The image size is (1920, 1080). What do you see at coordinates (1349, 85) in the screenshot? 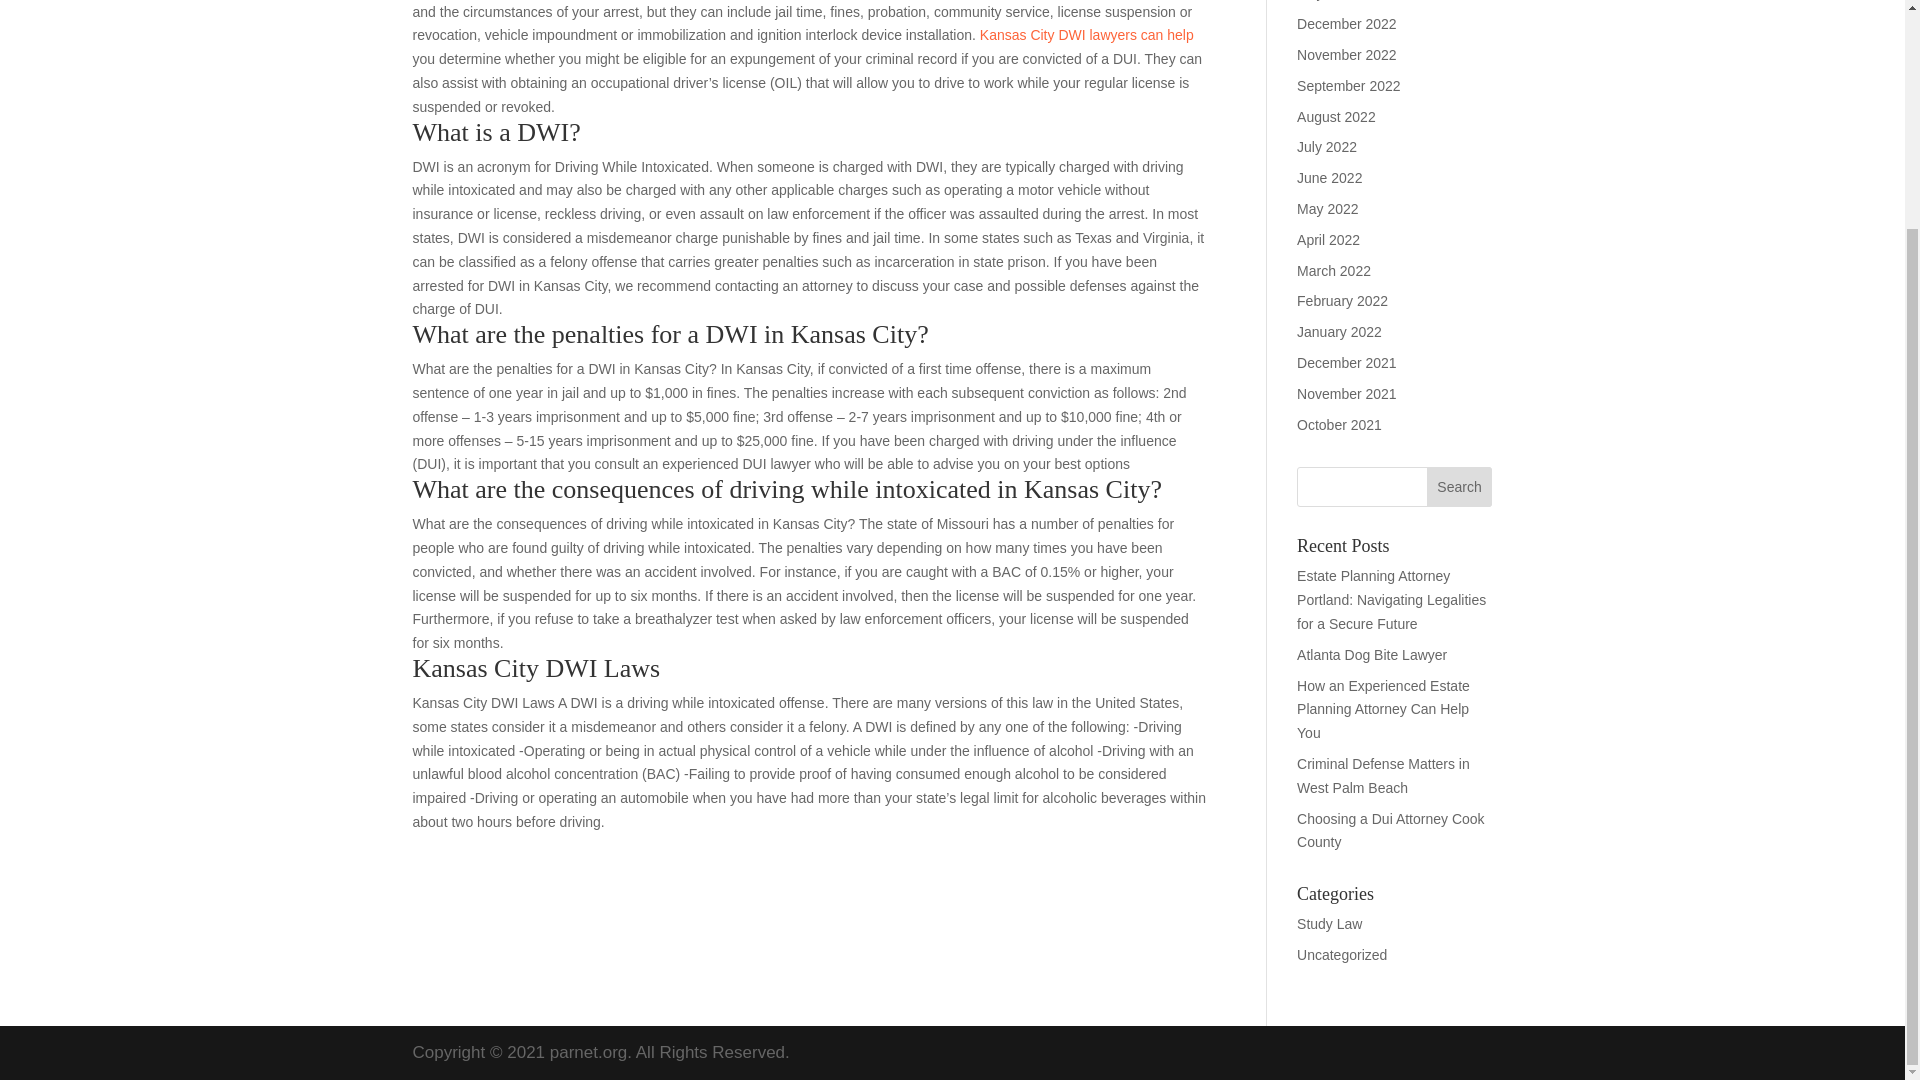
I see `September 2022` at bounding box center [1349, 85].